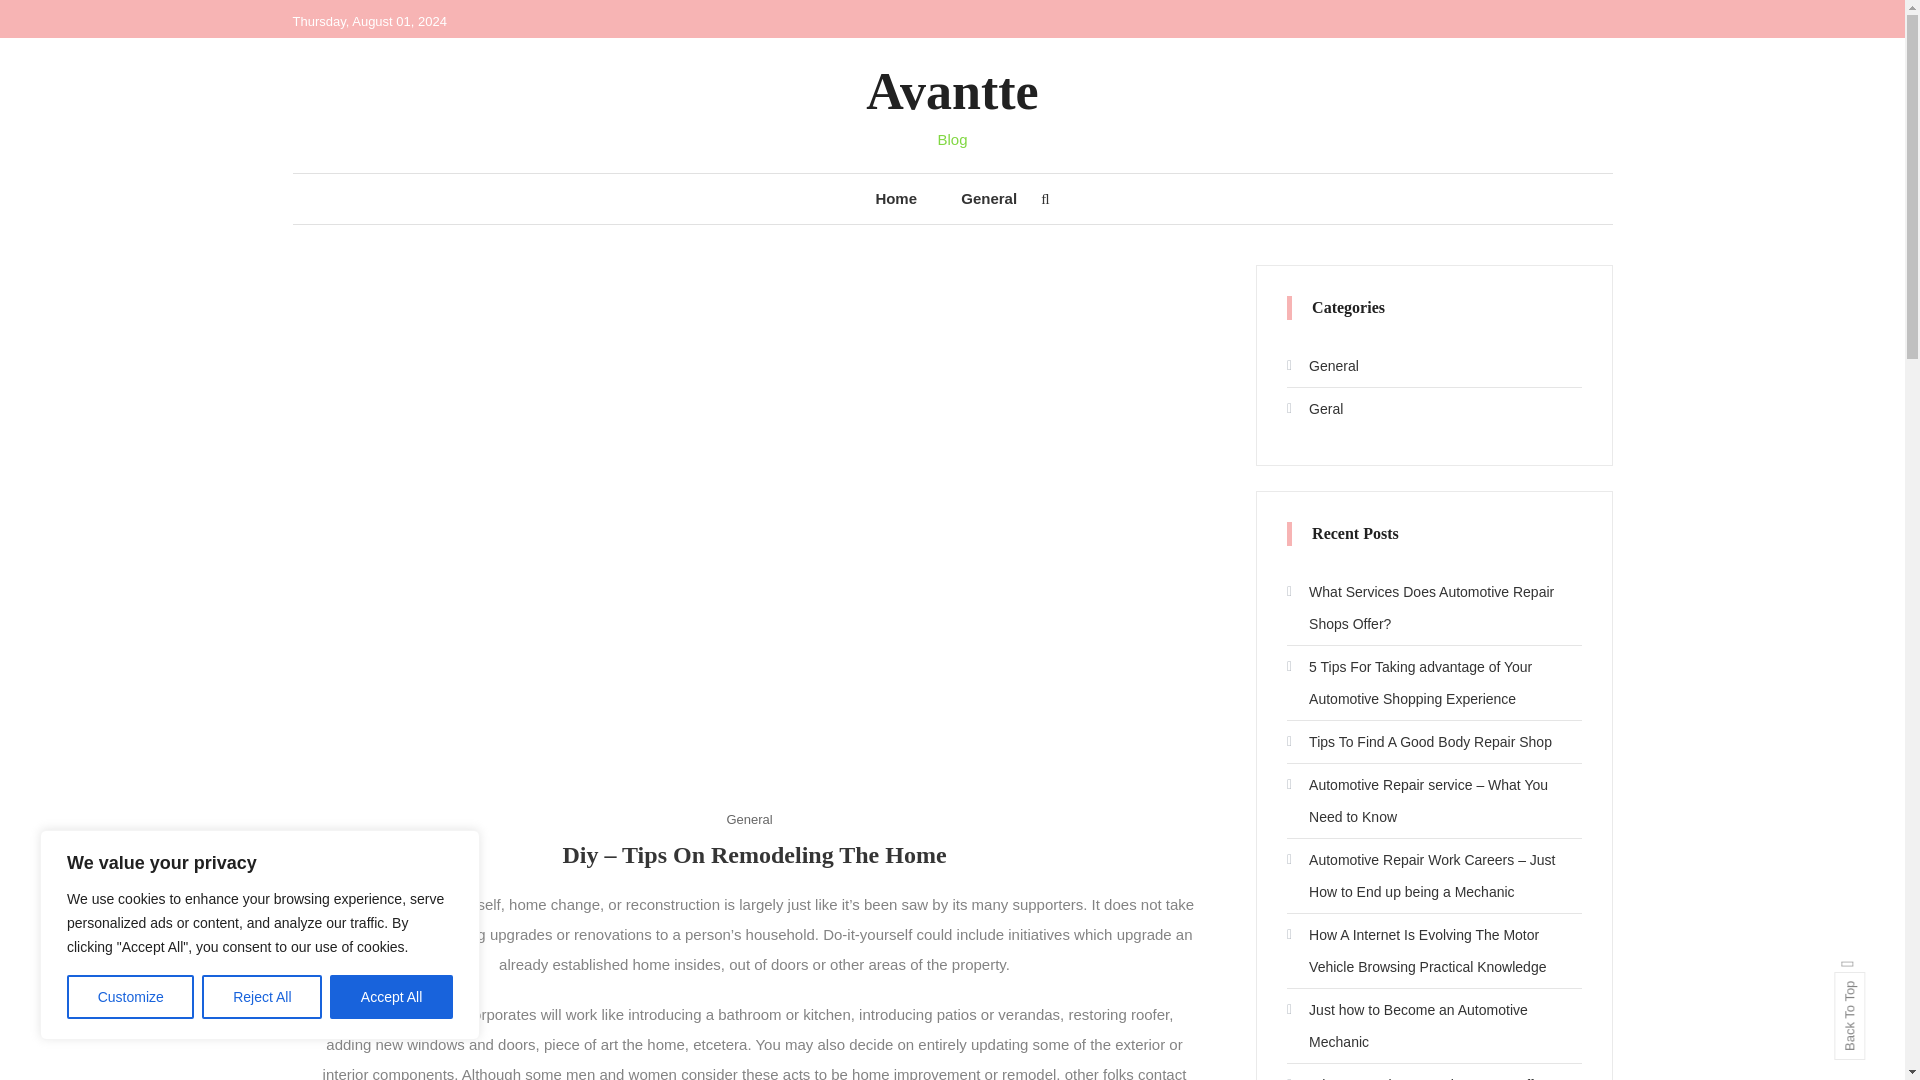 Image resolution: width=1920 pixels, height=1080 pixels. Describe the element at coordinates (988, 198) in the screenshot. I see `General` at that location.